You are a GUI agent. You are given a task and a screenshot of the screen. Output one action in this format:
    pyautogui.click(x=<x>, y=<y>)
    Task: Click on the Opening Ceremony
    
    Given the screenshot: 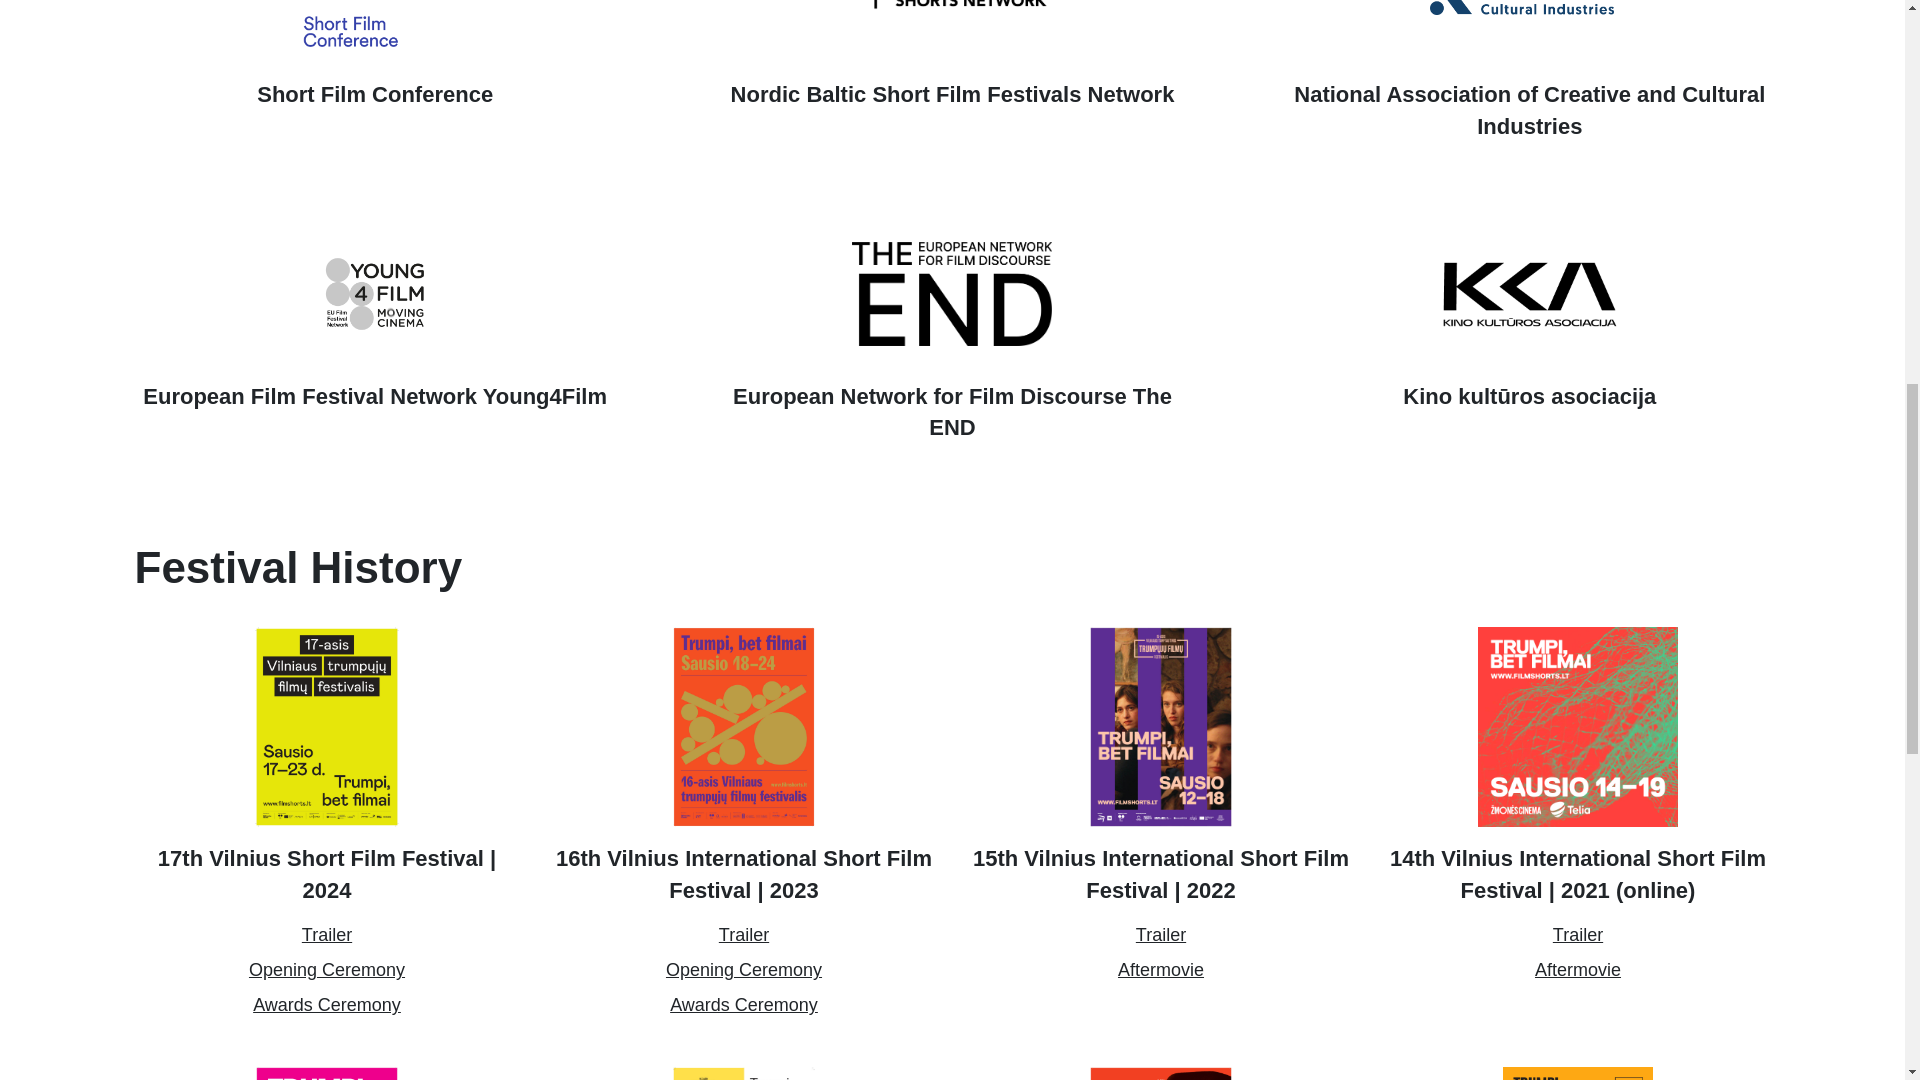 What is the action you would take?
    pyautogui.click(x=744, y=970)
    